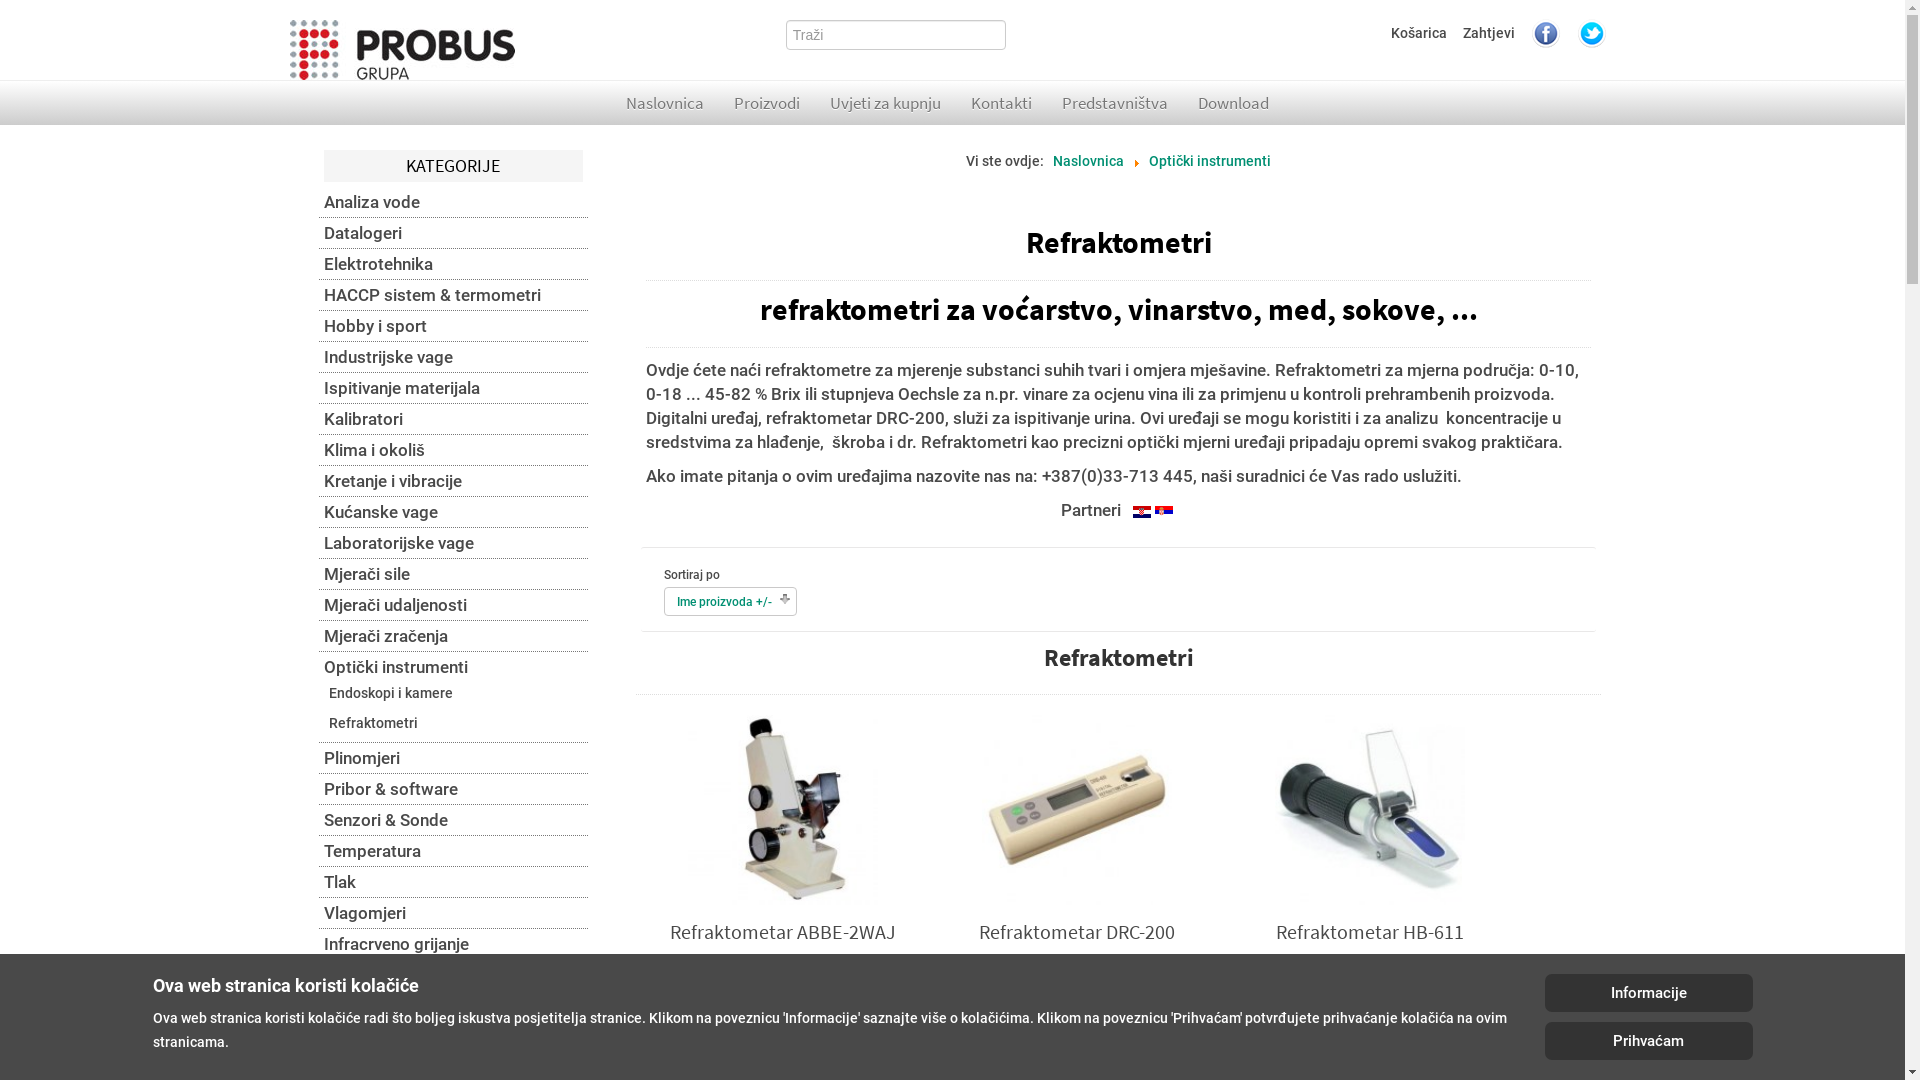 The image size is (1920, 1080). I want to click on Kretanje i vibracije, so click(454, 481).